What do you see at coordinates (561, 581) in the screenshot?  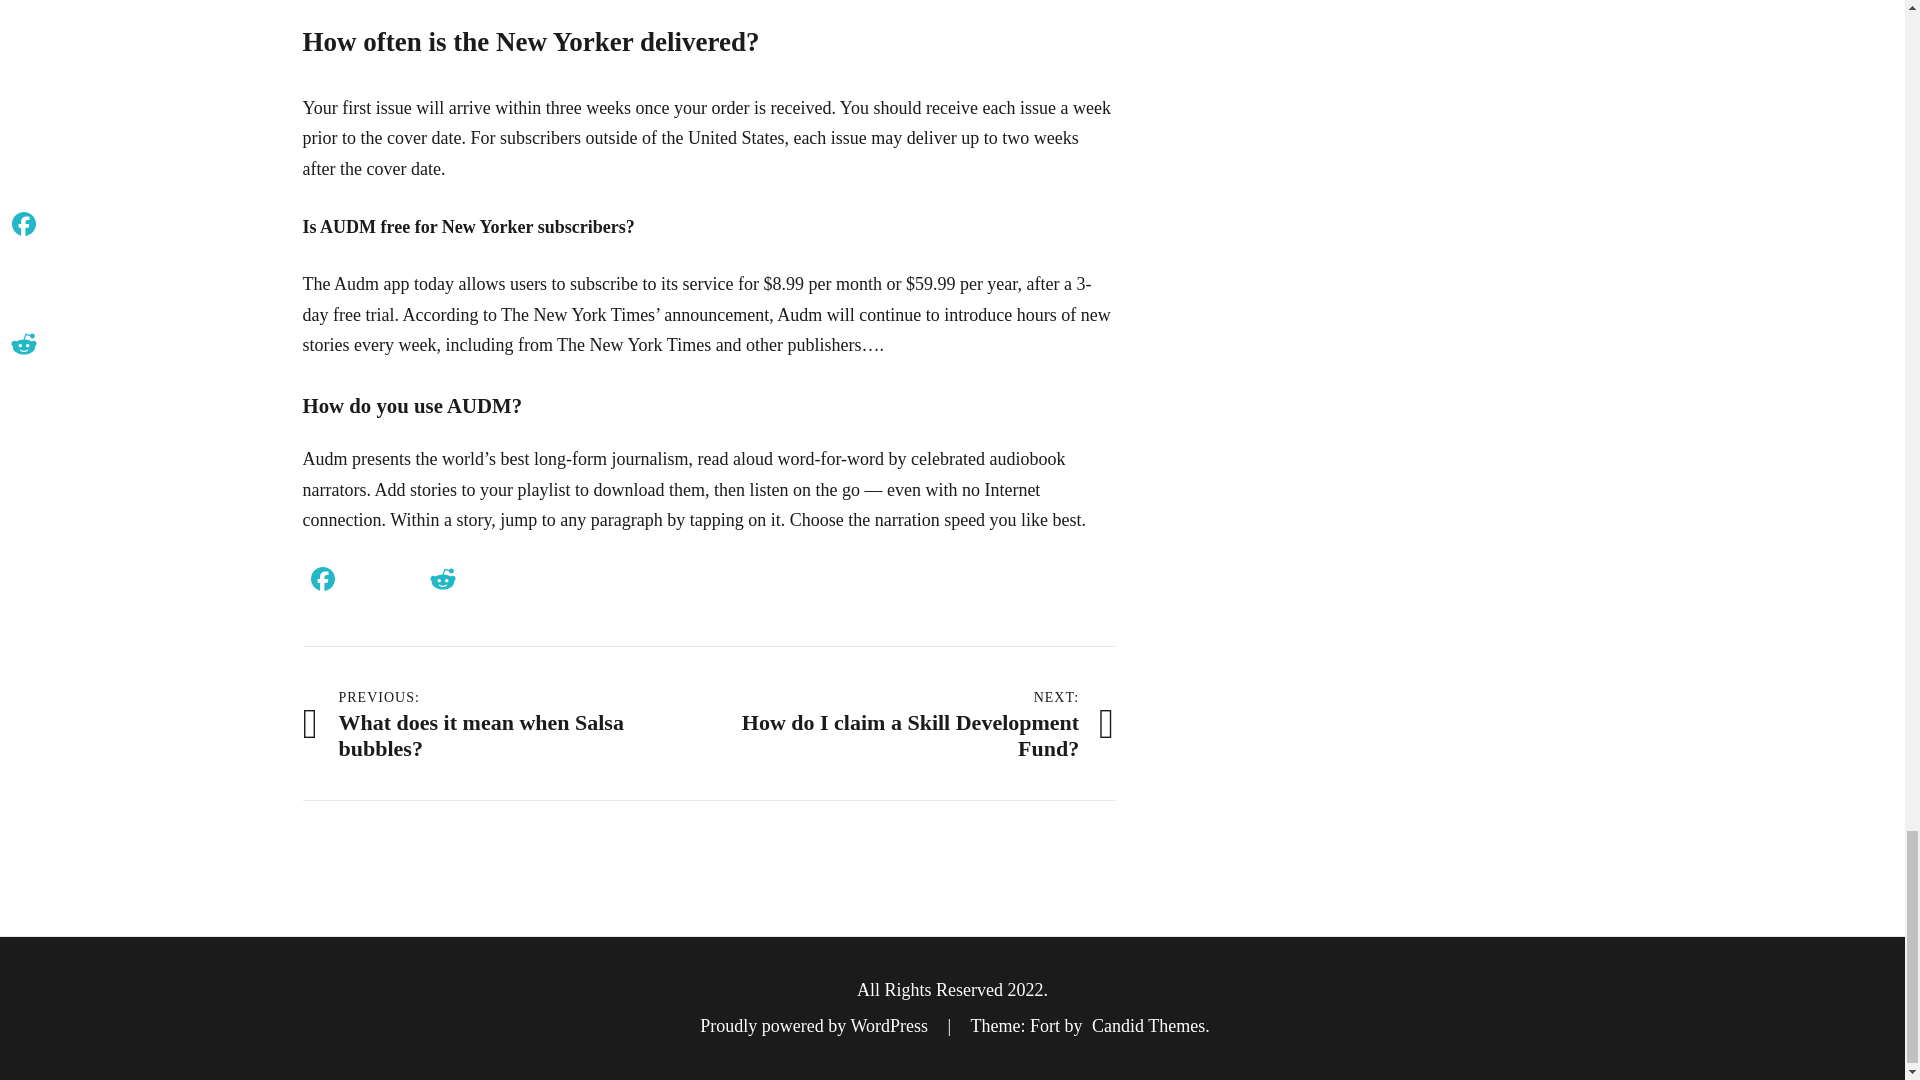 I see `Messenger` at bounding box center [561, 581].